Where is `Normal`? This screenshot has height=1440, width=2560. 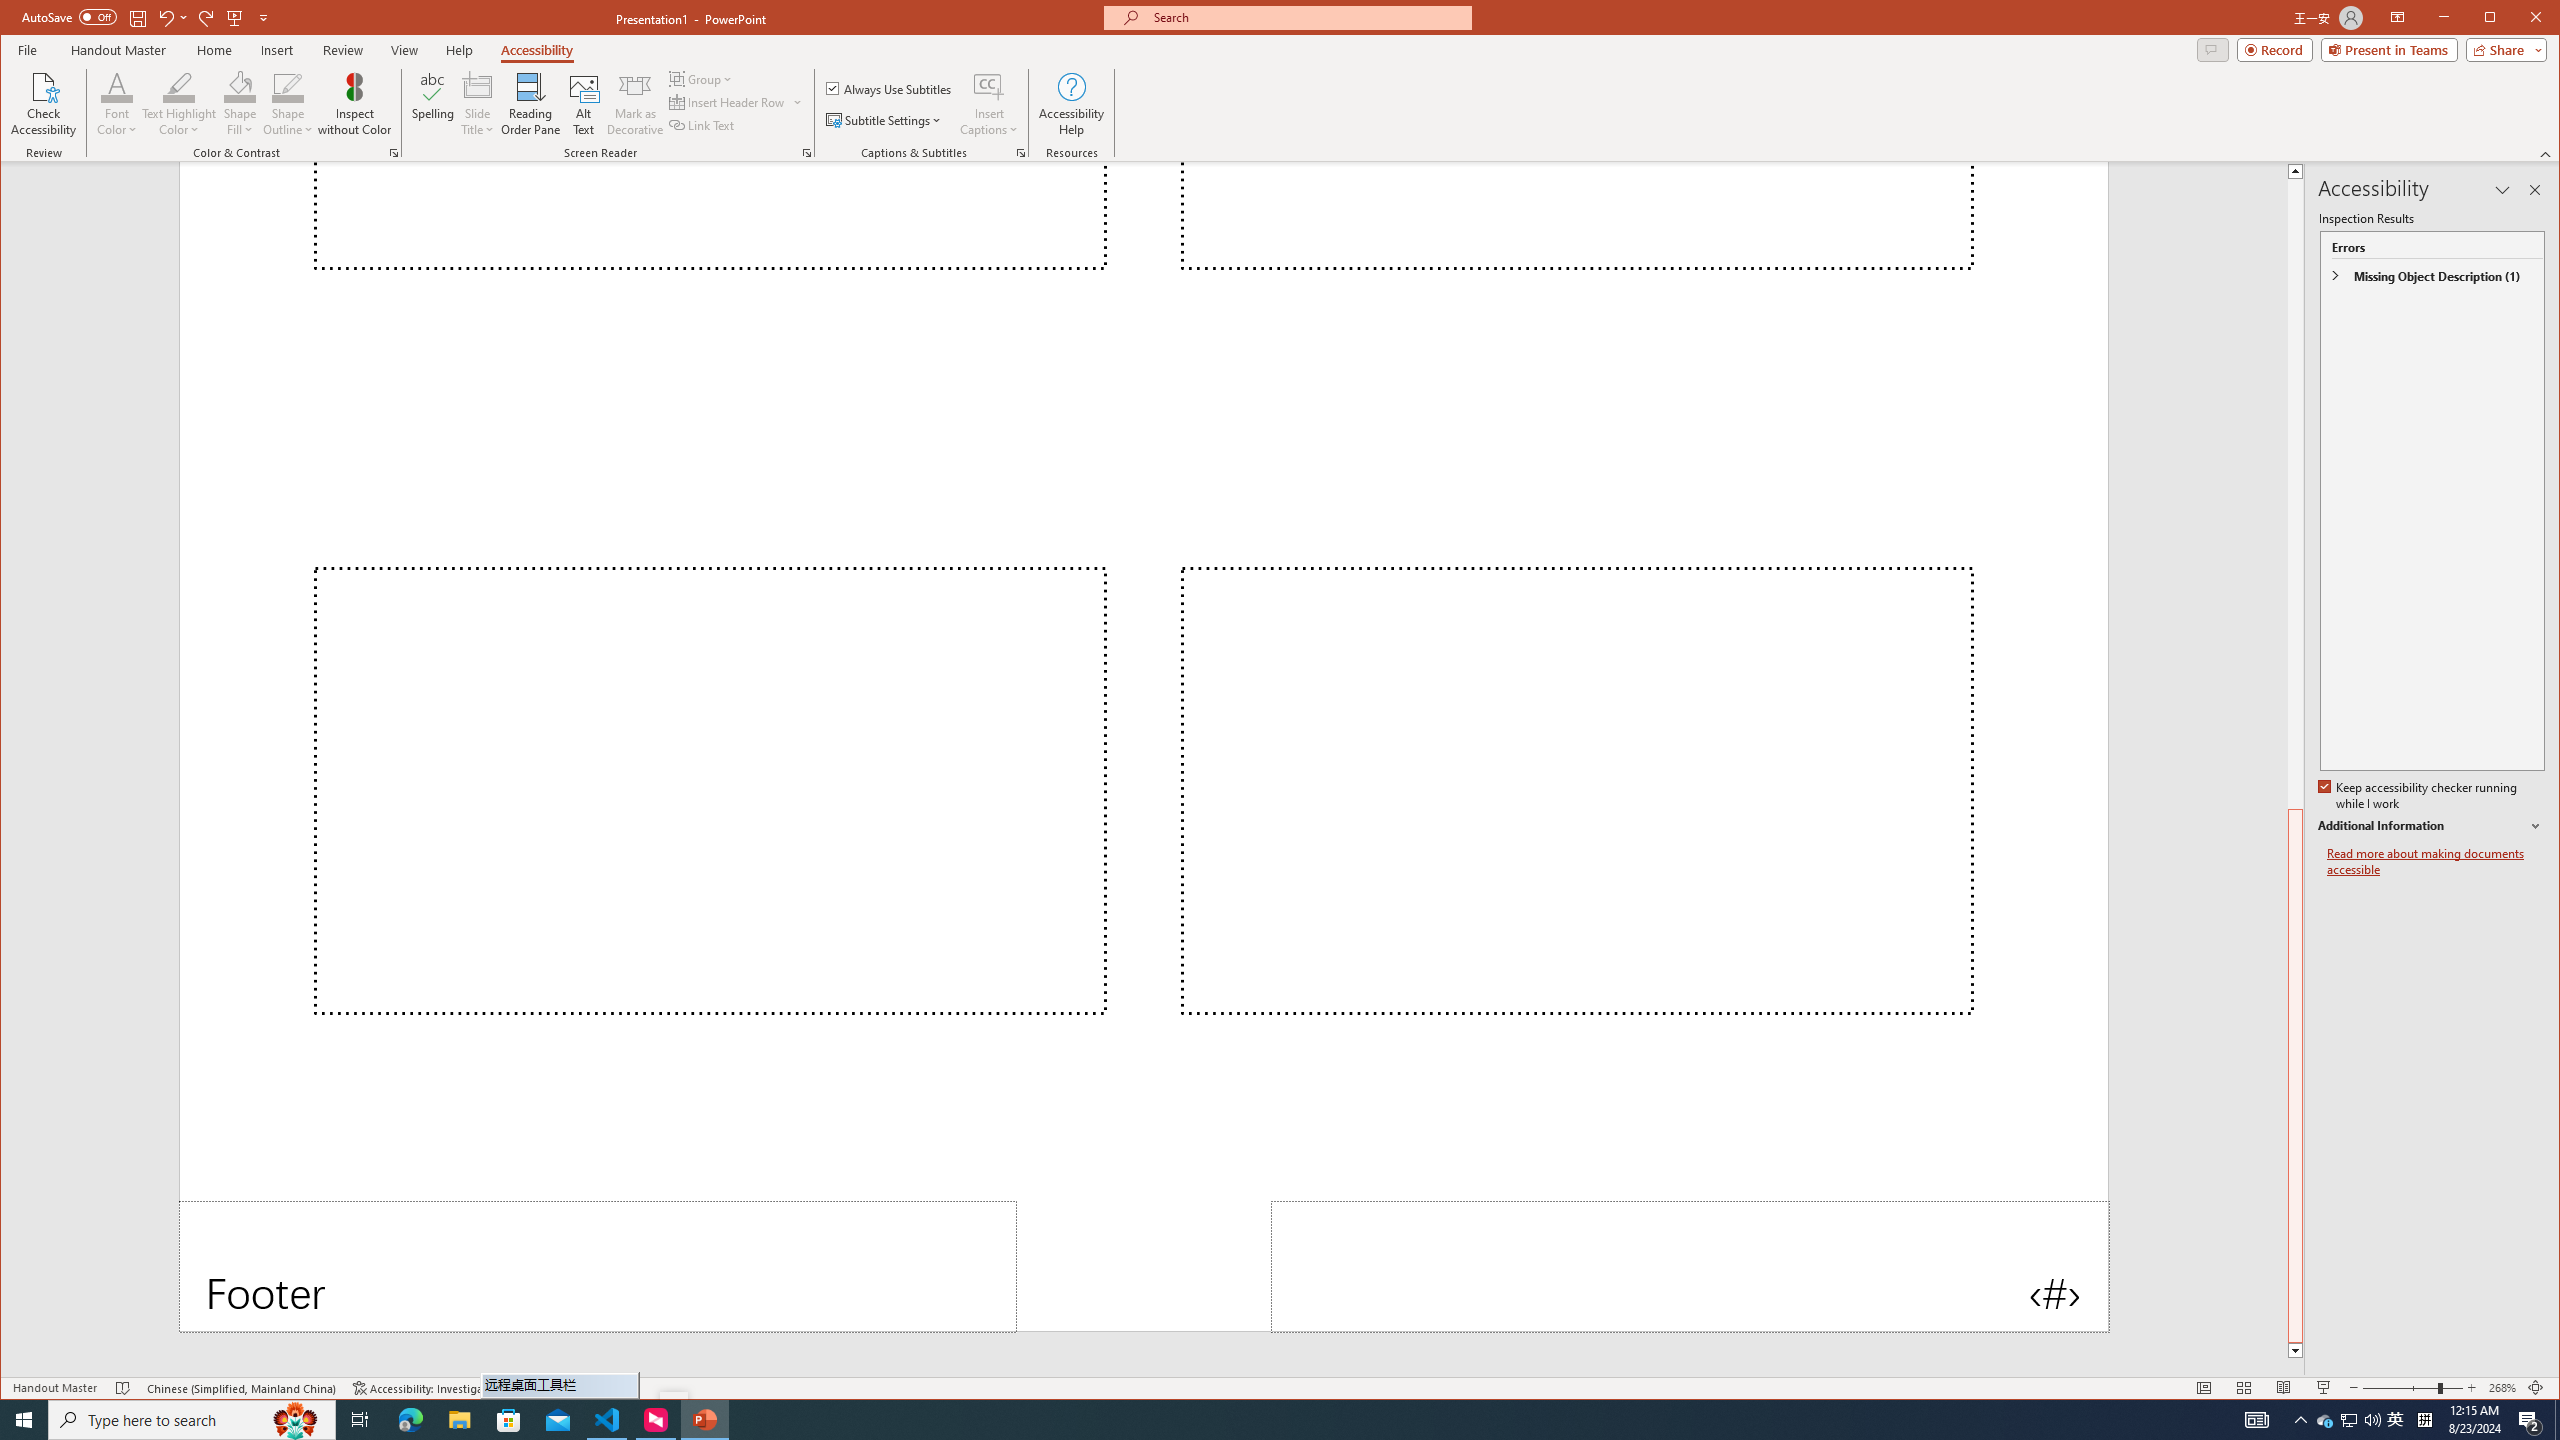 Normal is located at coordinates (2204, 1388).